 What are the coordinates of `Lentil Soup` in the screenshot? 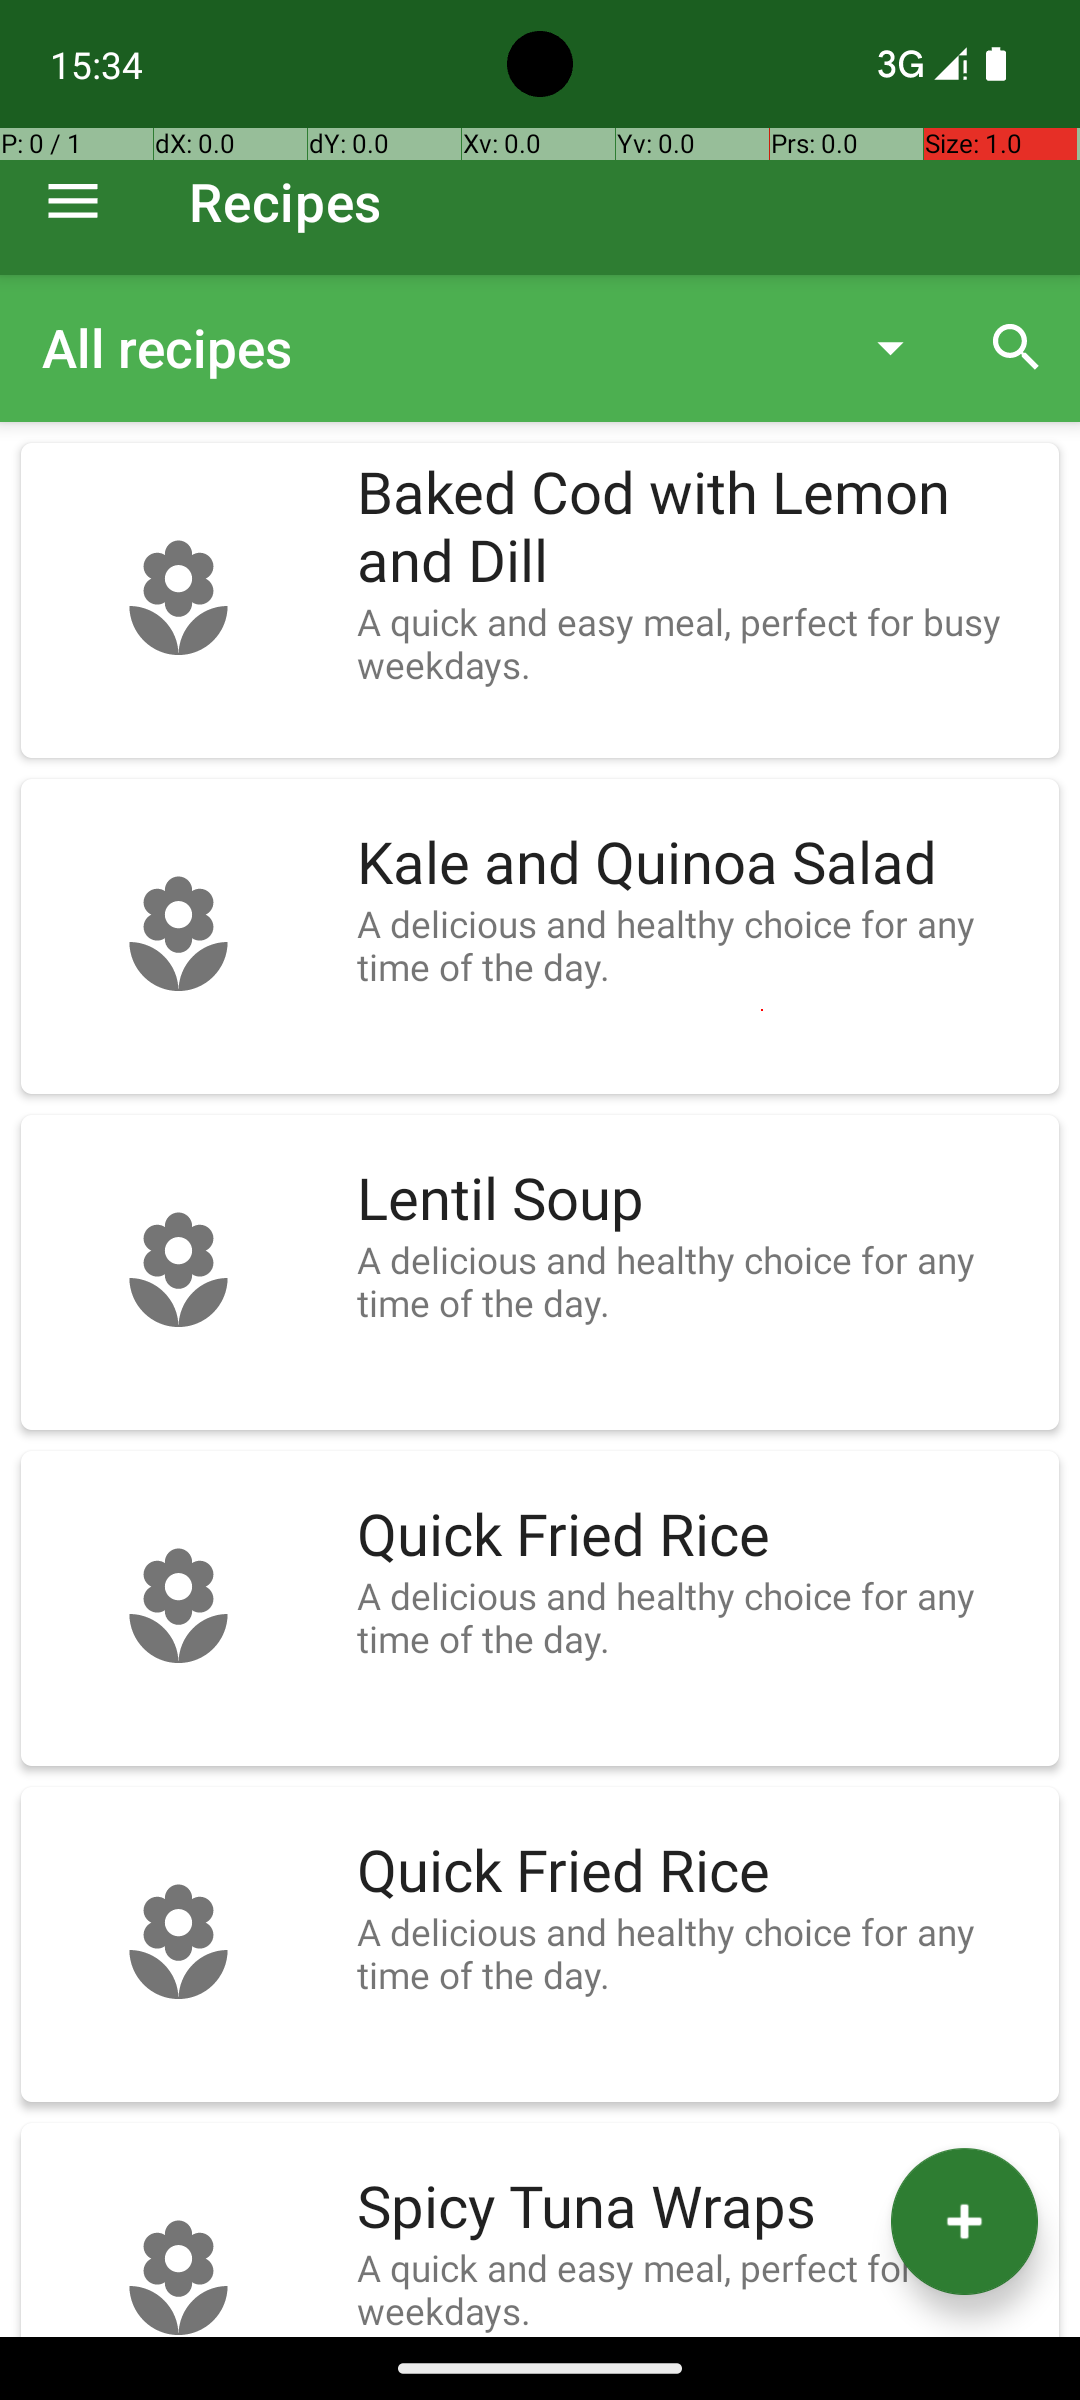 It's located at (698, 1200).